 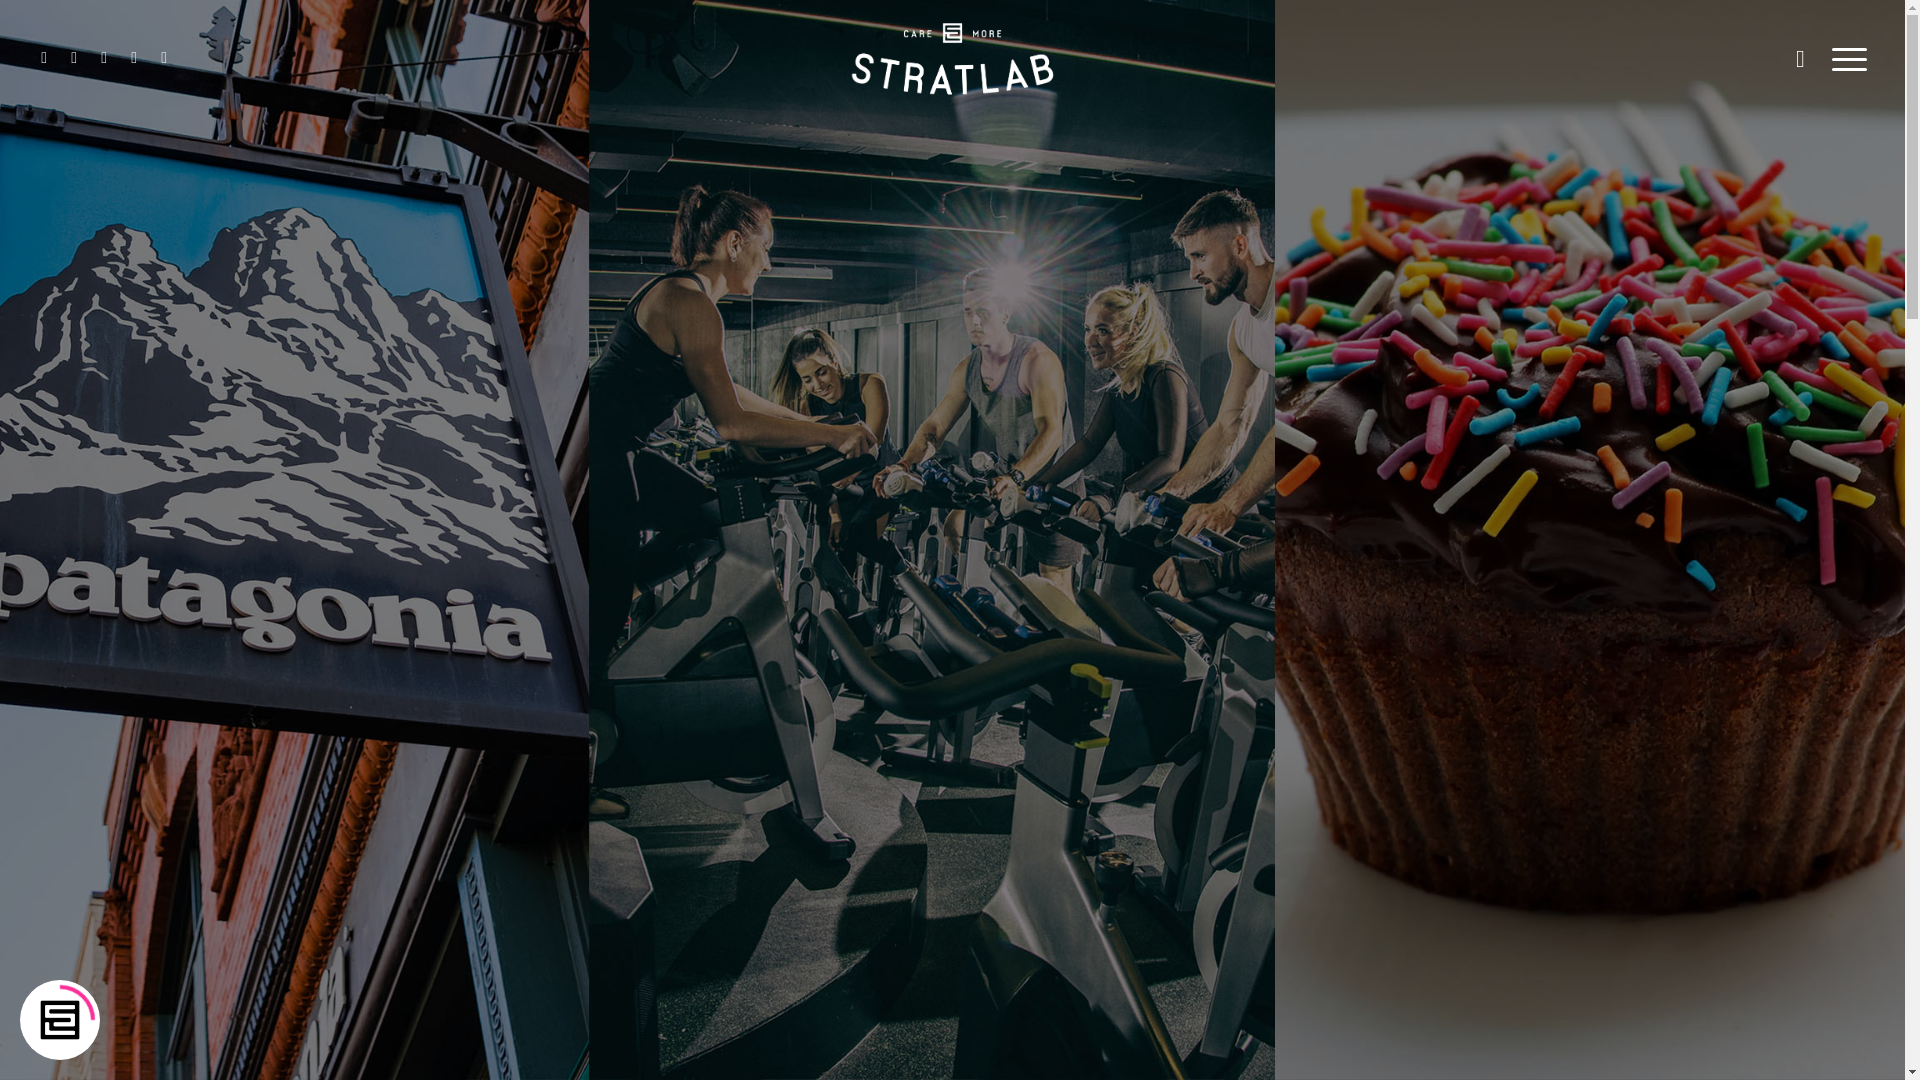 I want to click on Loading, so click(x=60, y=1020).